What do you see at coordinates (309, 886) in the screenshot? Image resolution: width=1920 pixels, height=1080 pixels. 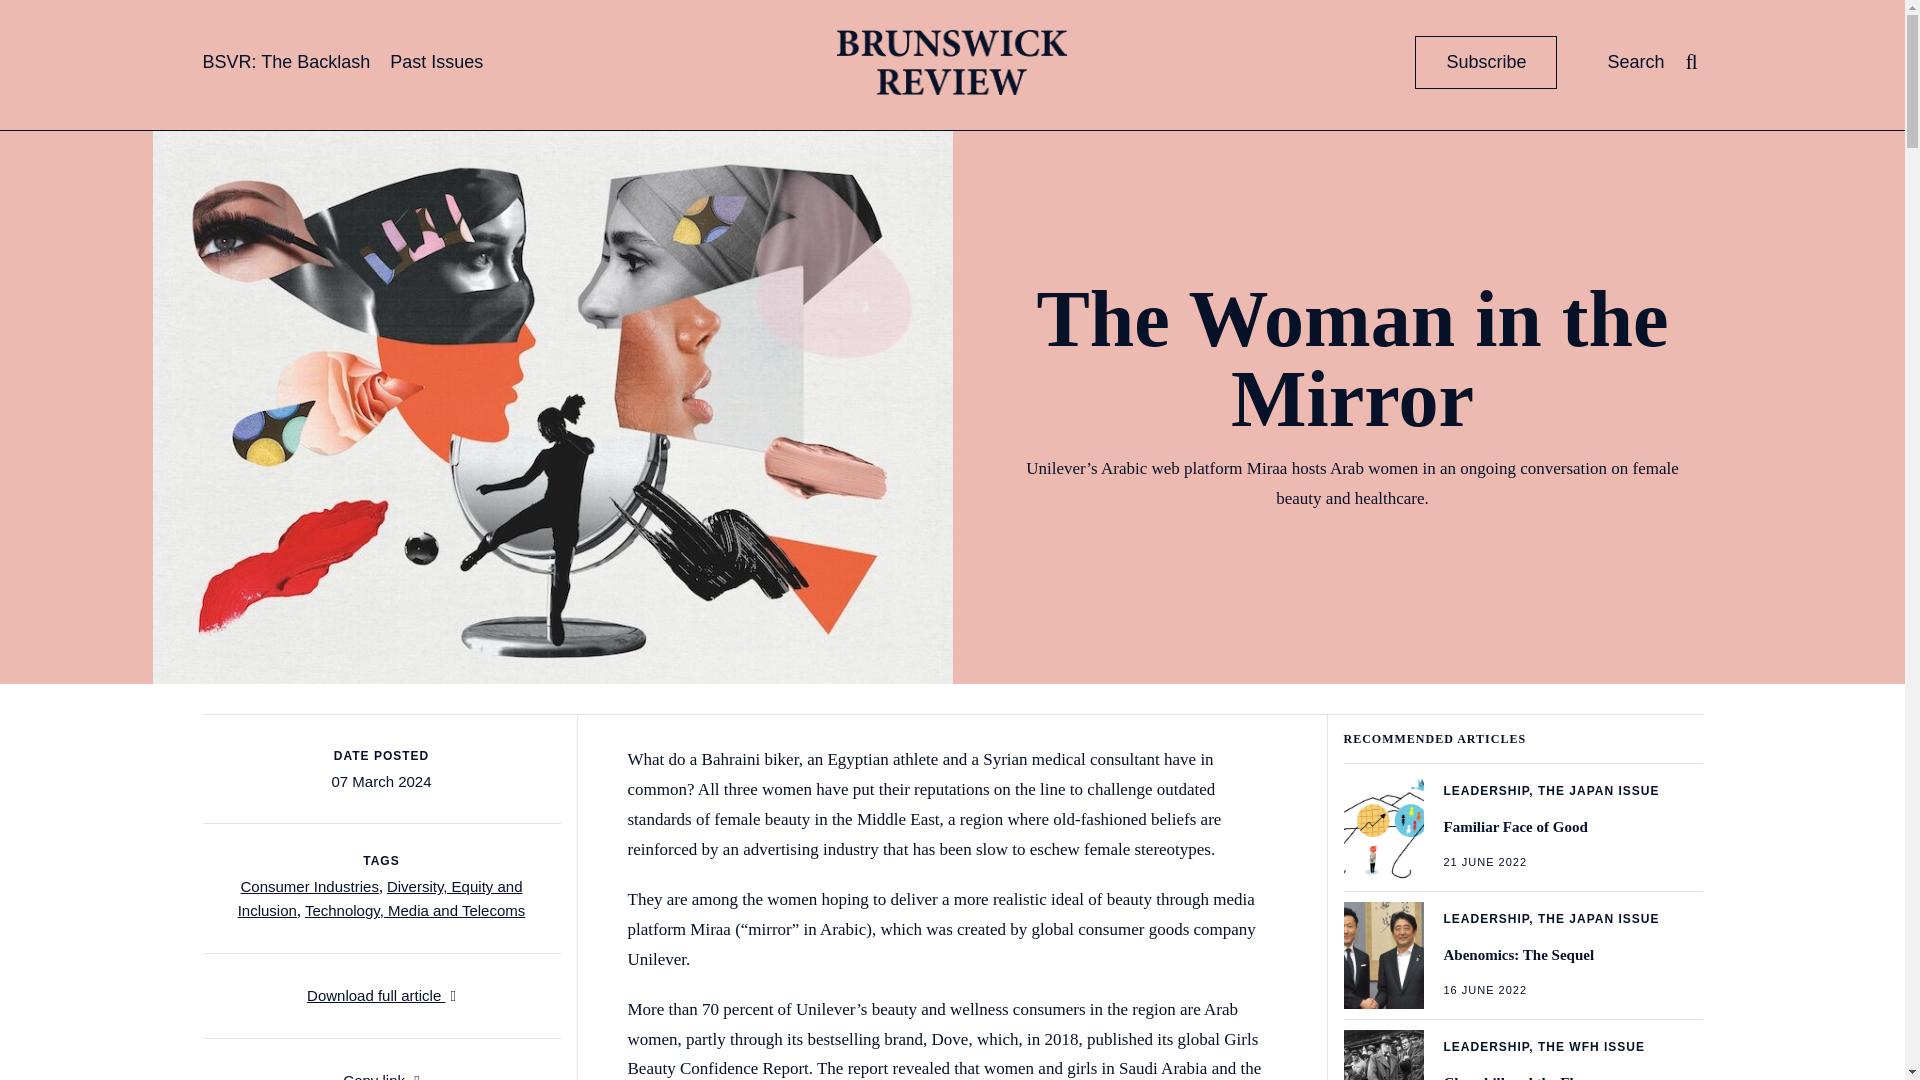 I see `Diversity, Equity and Inclusion` at bounding box center [309, 886].